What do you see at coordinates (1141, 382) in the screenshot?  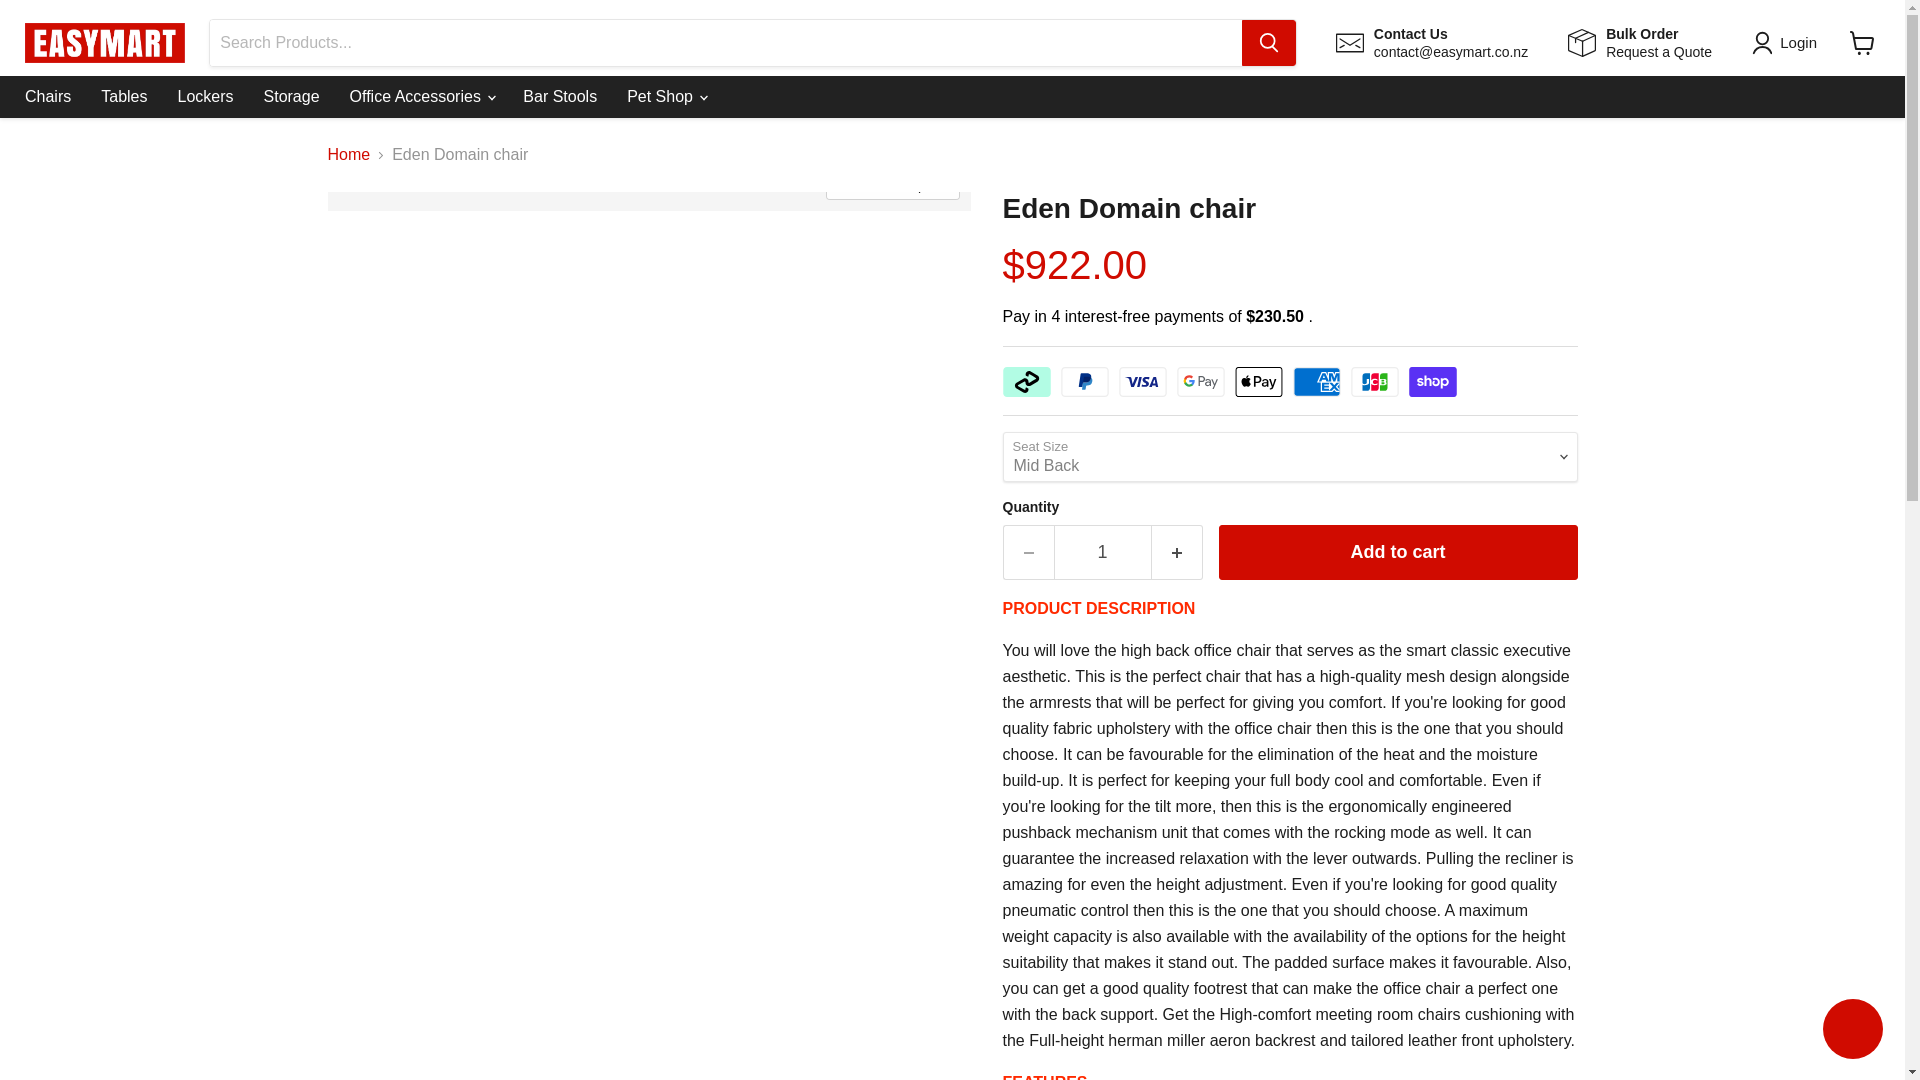 I see `Login` at bounding box center [1141, 382].